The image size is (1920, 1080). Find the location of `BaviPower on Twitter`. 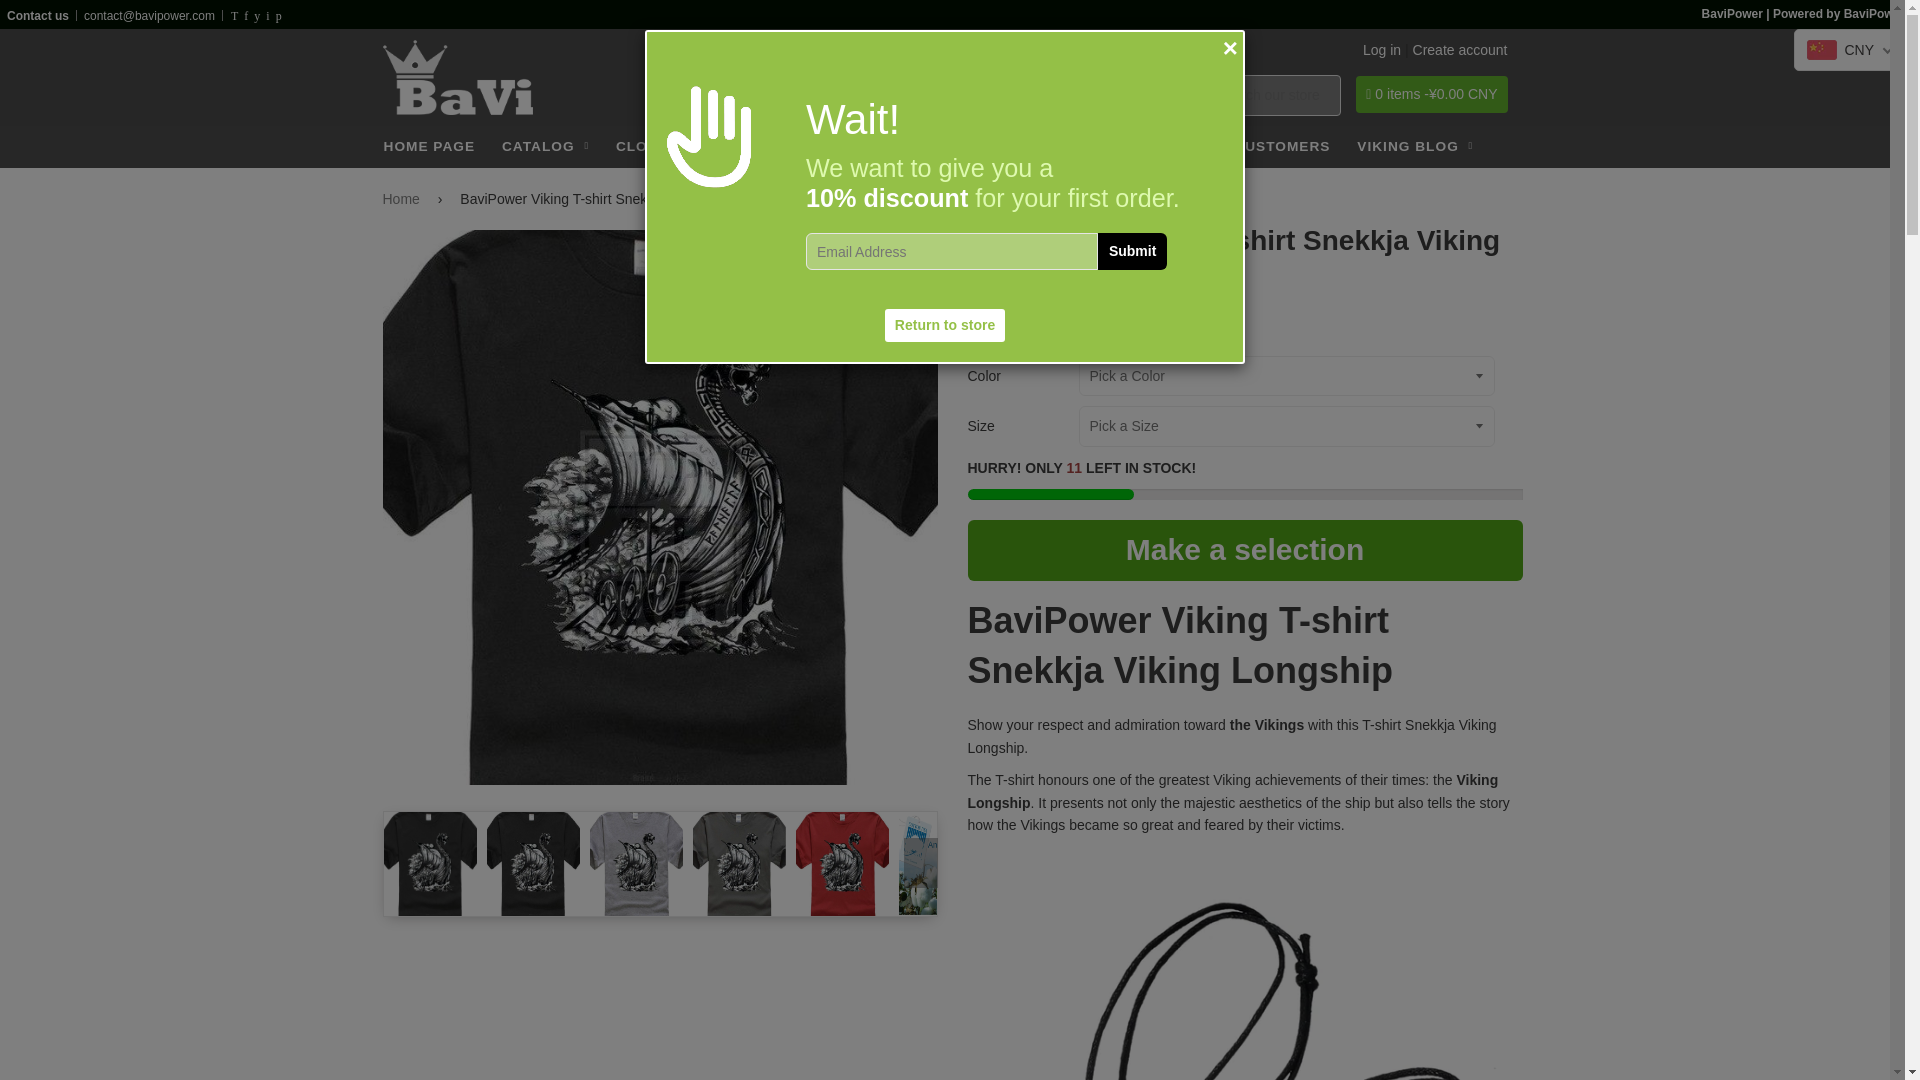

BaviPower on Twitter is located at coordinates (234, 16).